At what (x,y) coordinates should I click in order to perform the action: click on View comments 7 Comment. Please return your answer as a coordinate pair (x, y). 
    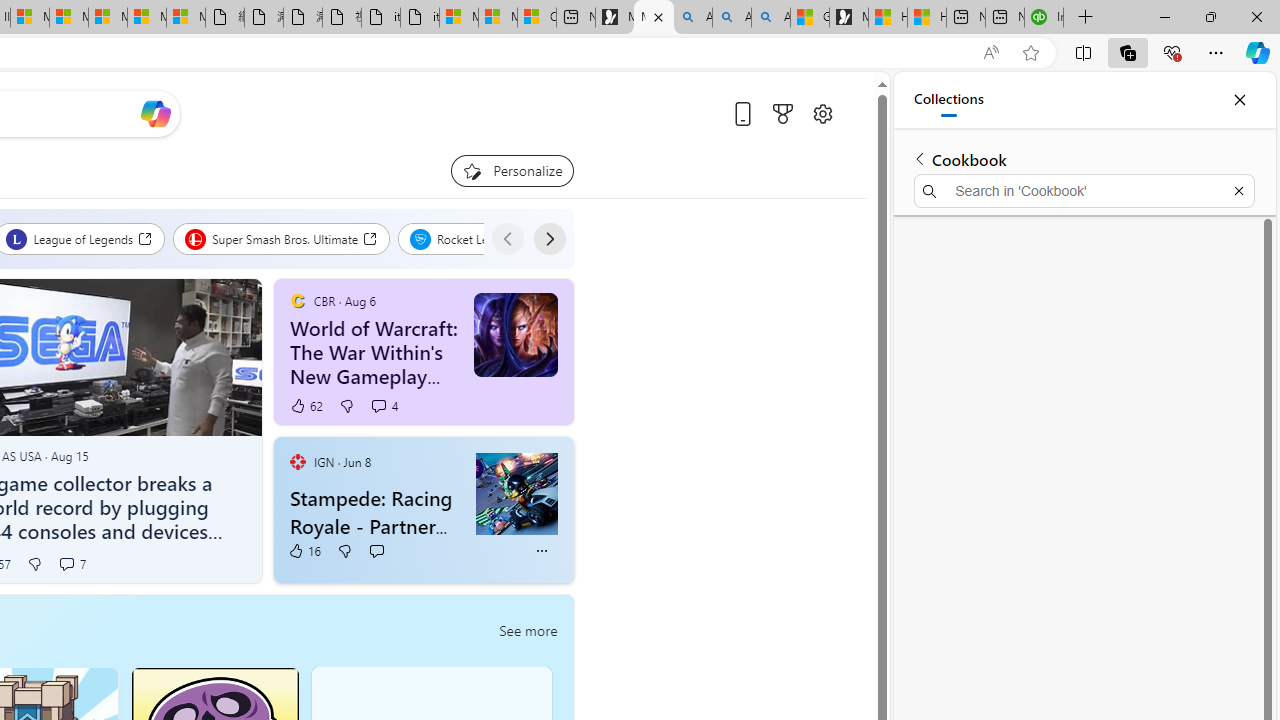
    Looking at the image, I should click on (66, 563).